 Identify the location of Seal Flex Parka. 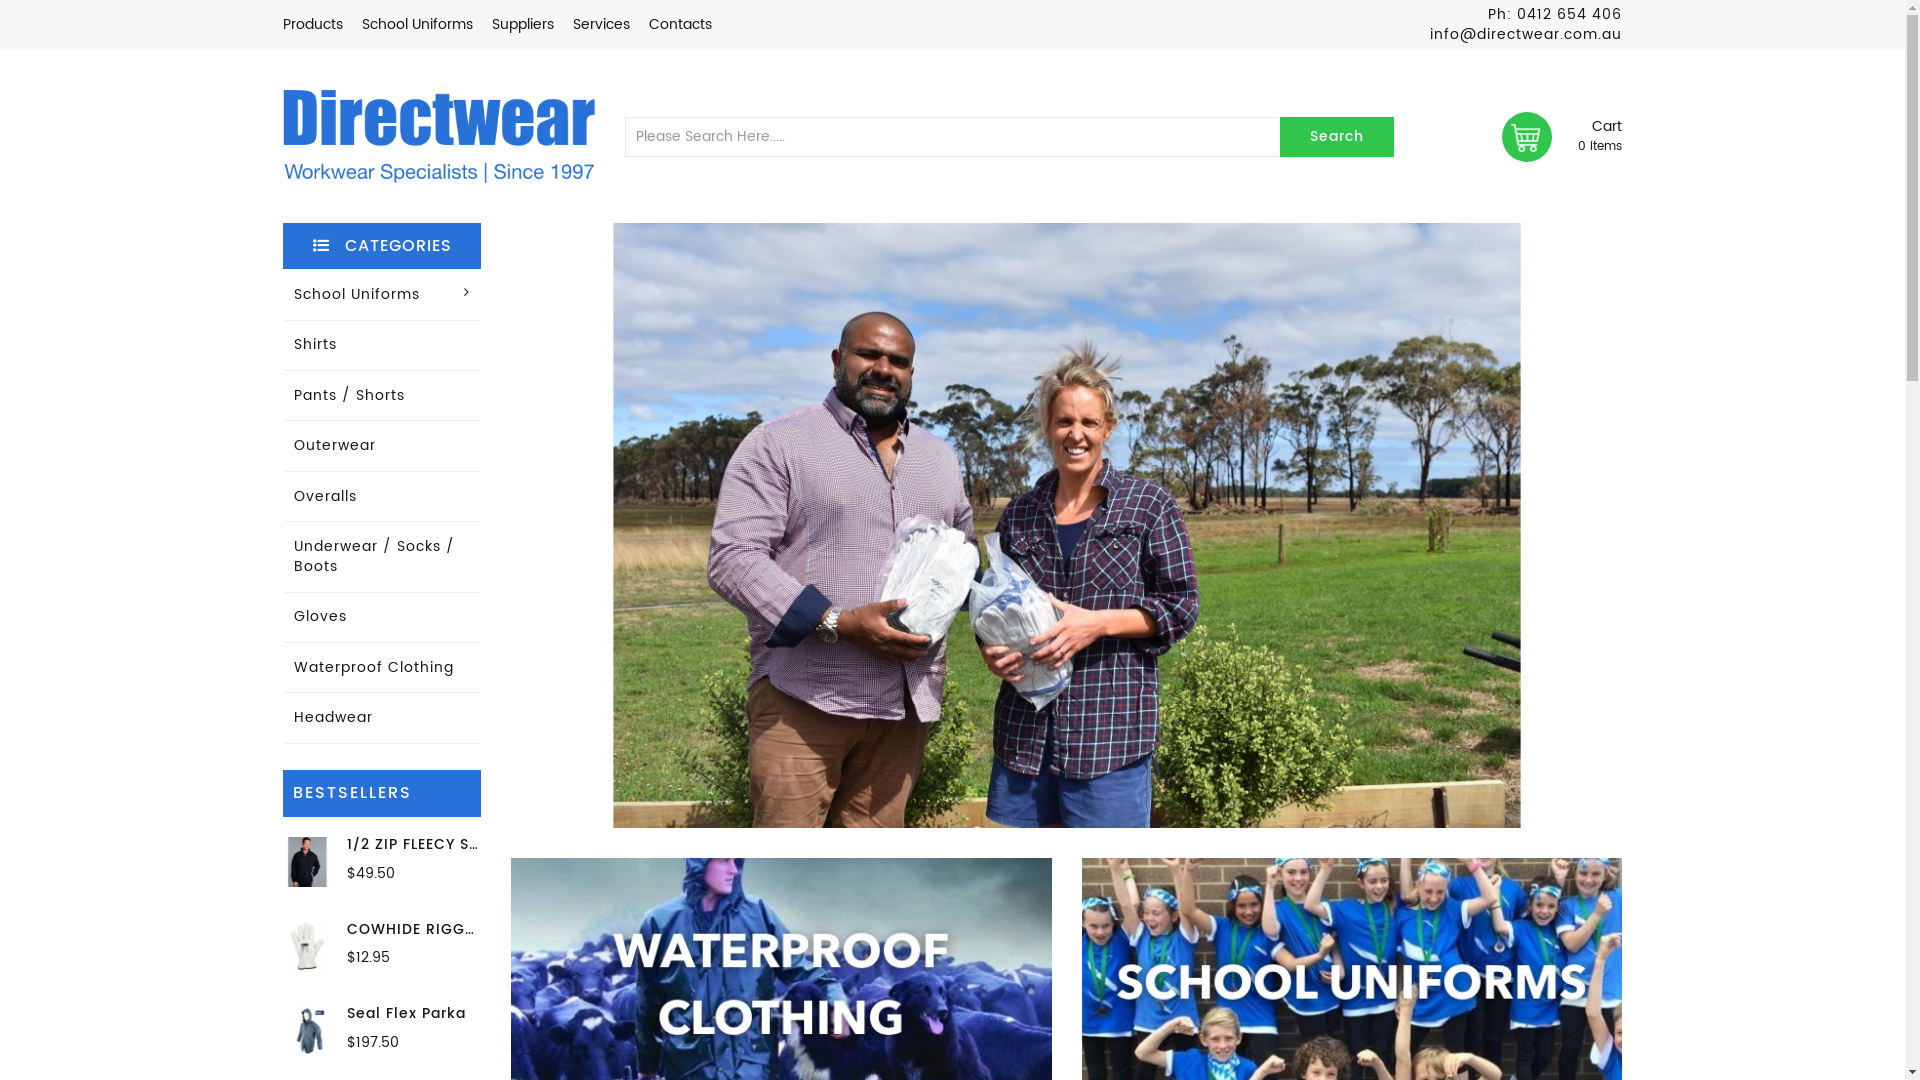
(307, 1031).